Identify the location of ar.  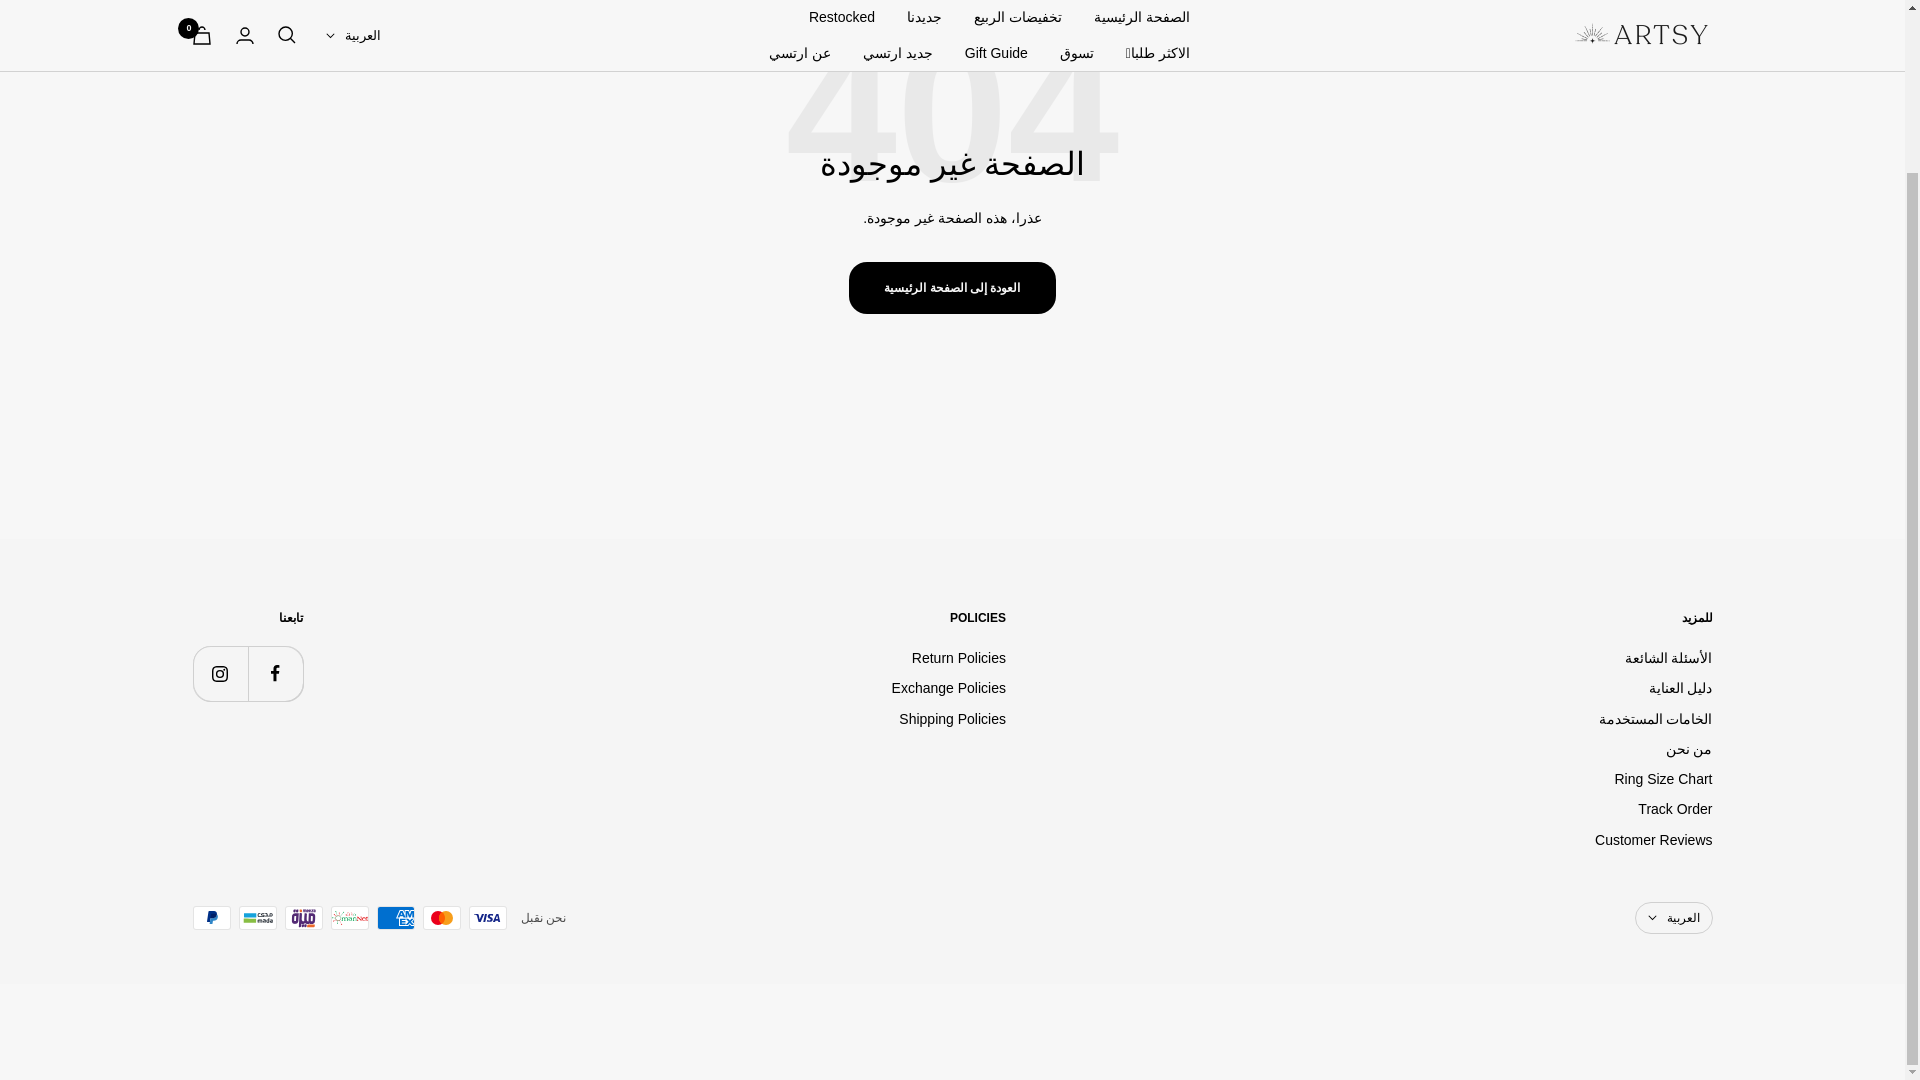
(1668, 860).